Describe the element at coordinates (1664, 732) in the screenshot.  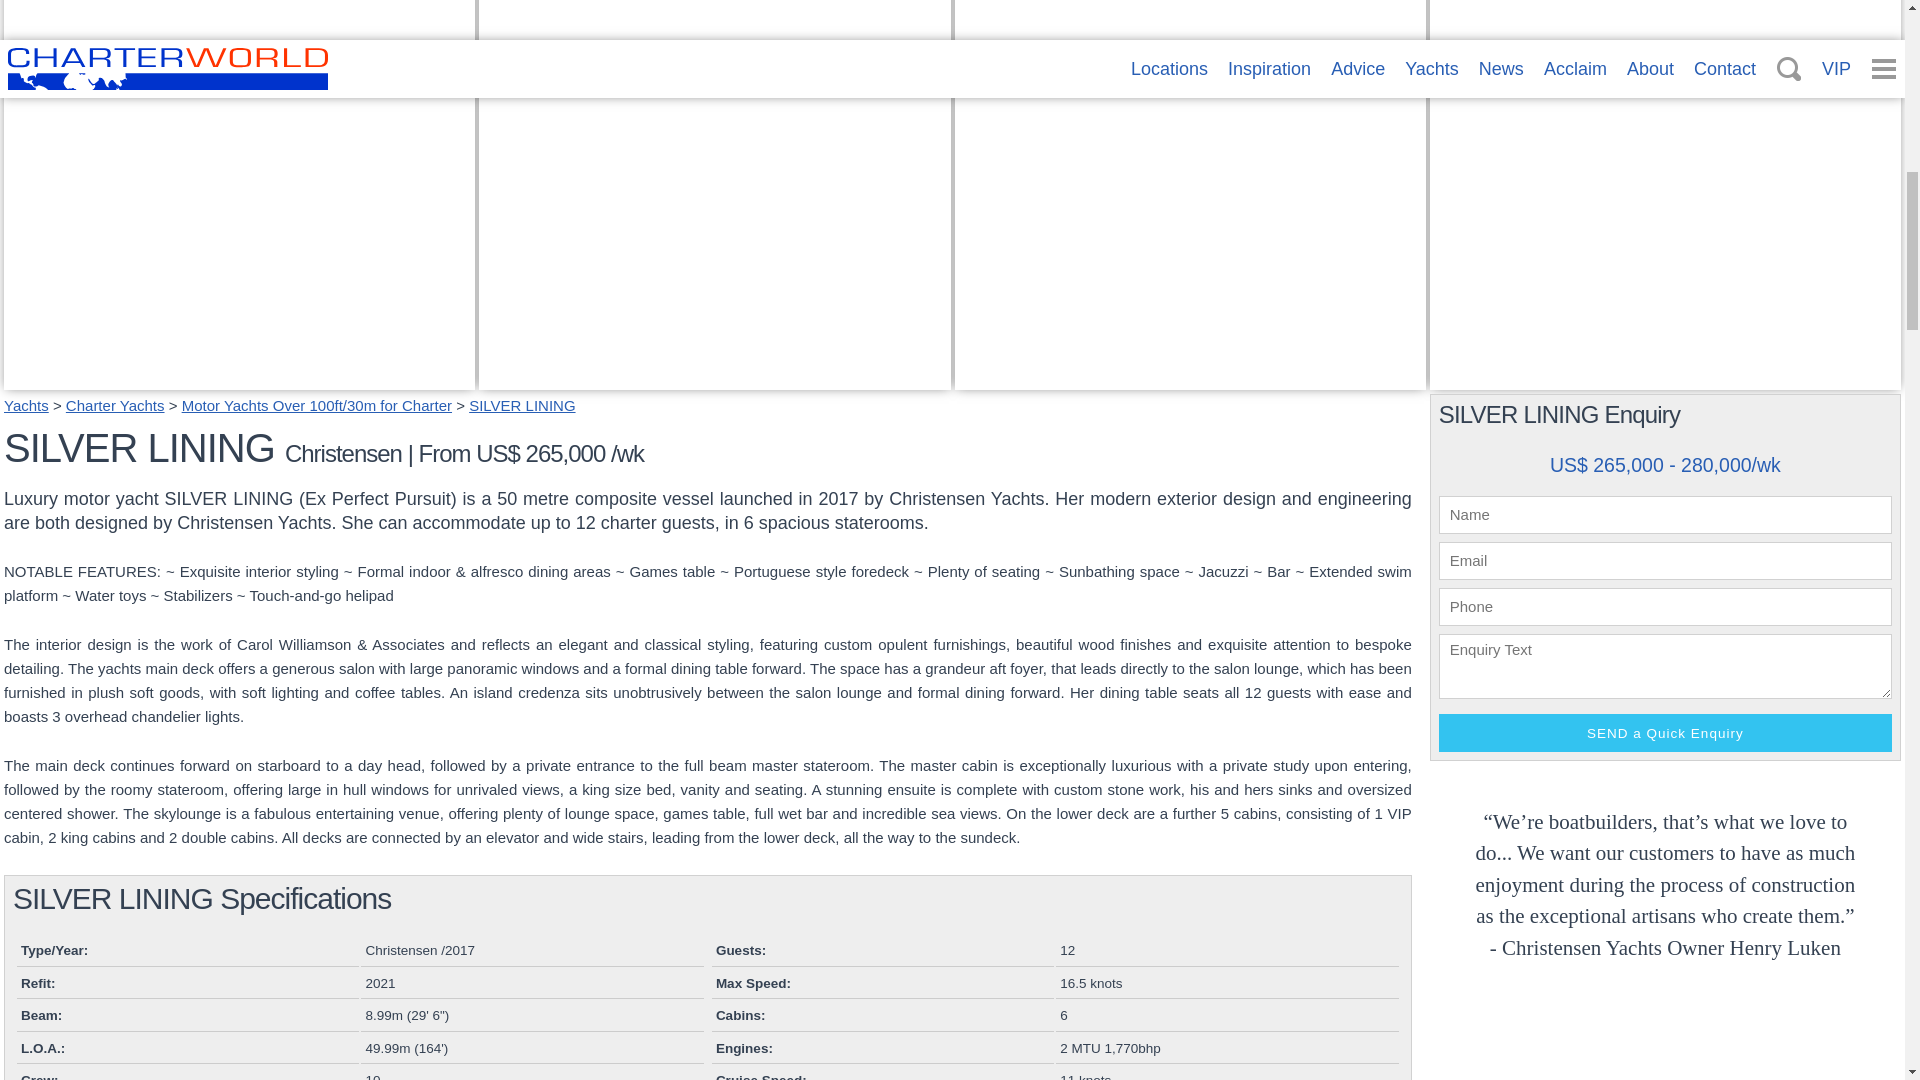
I see `The 10 largest luxury yachts attending ...` at that location.